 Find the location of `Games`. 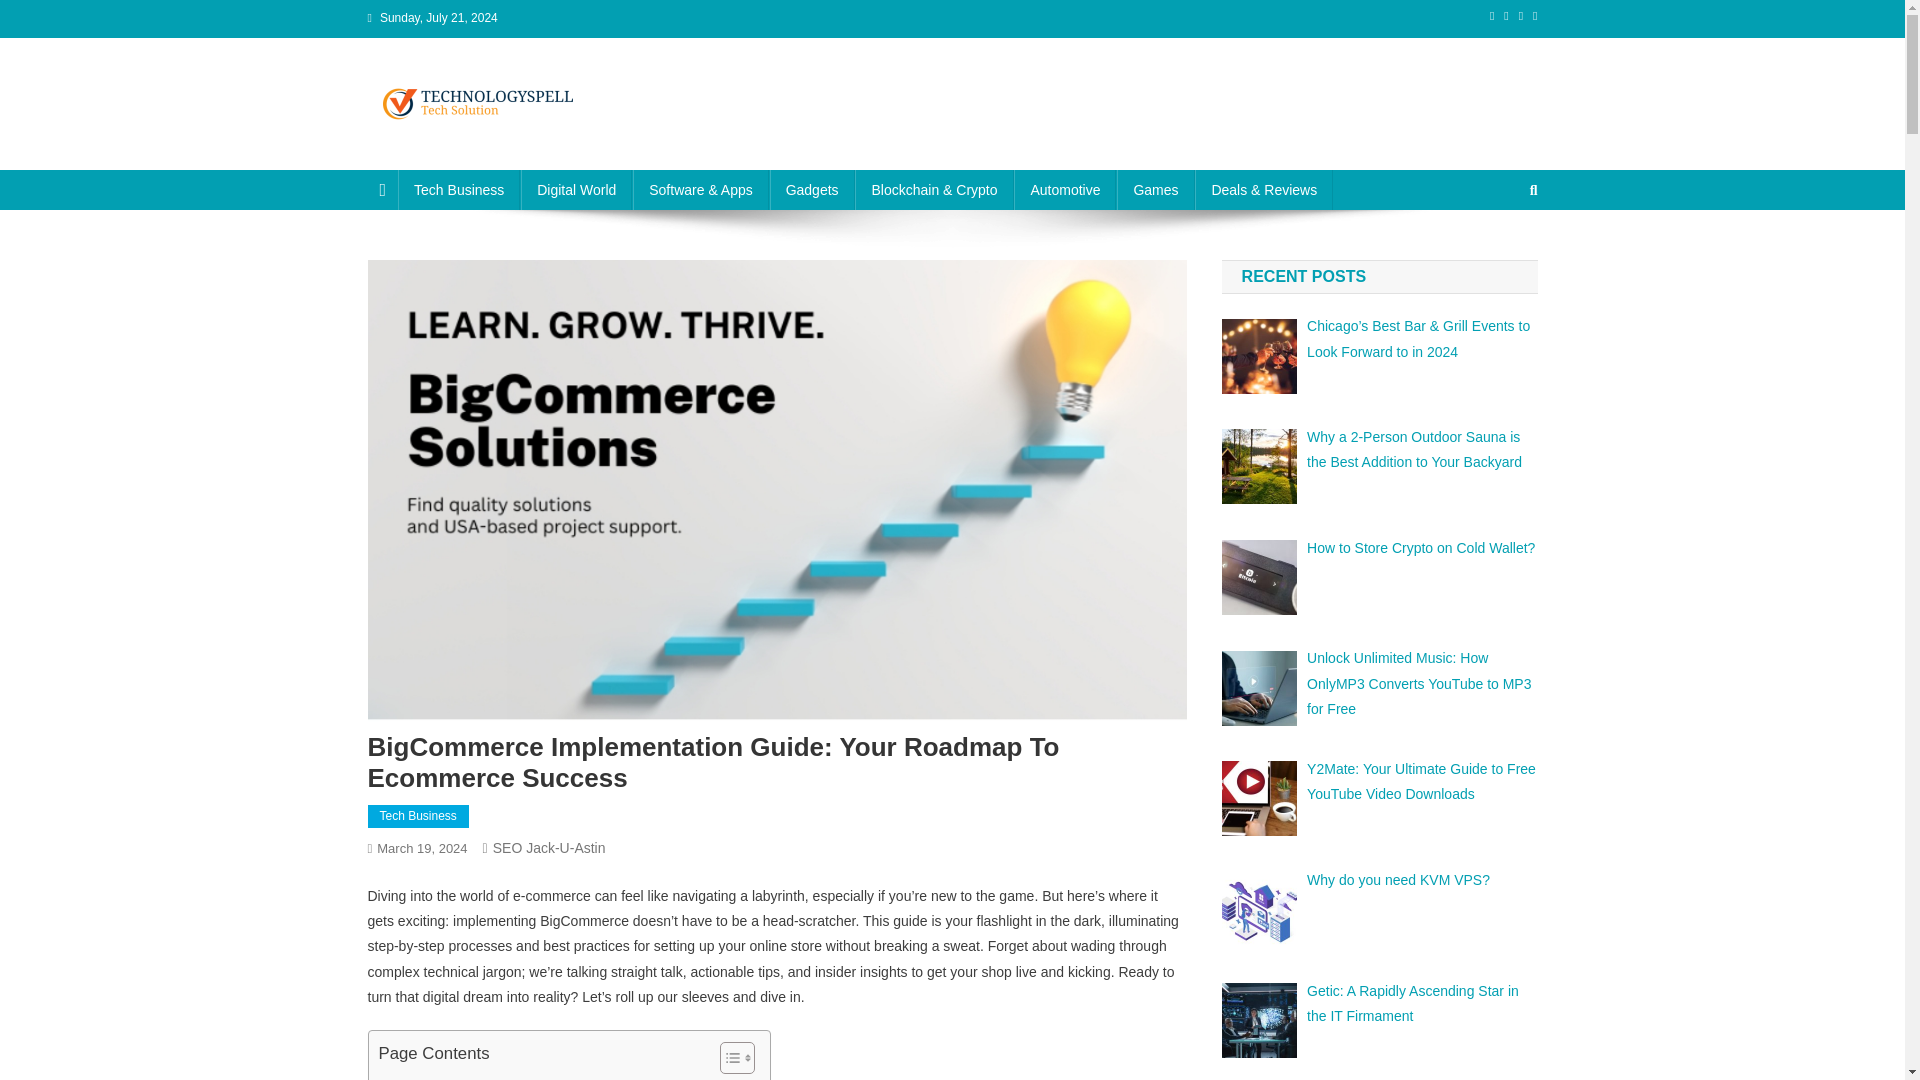

Games is located at coordinates (1156, 189).